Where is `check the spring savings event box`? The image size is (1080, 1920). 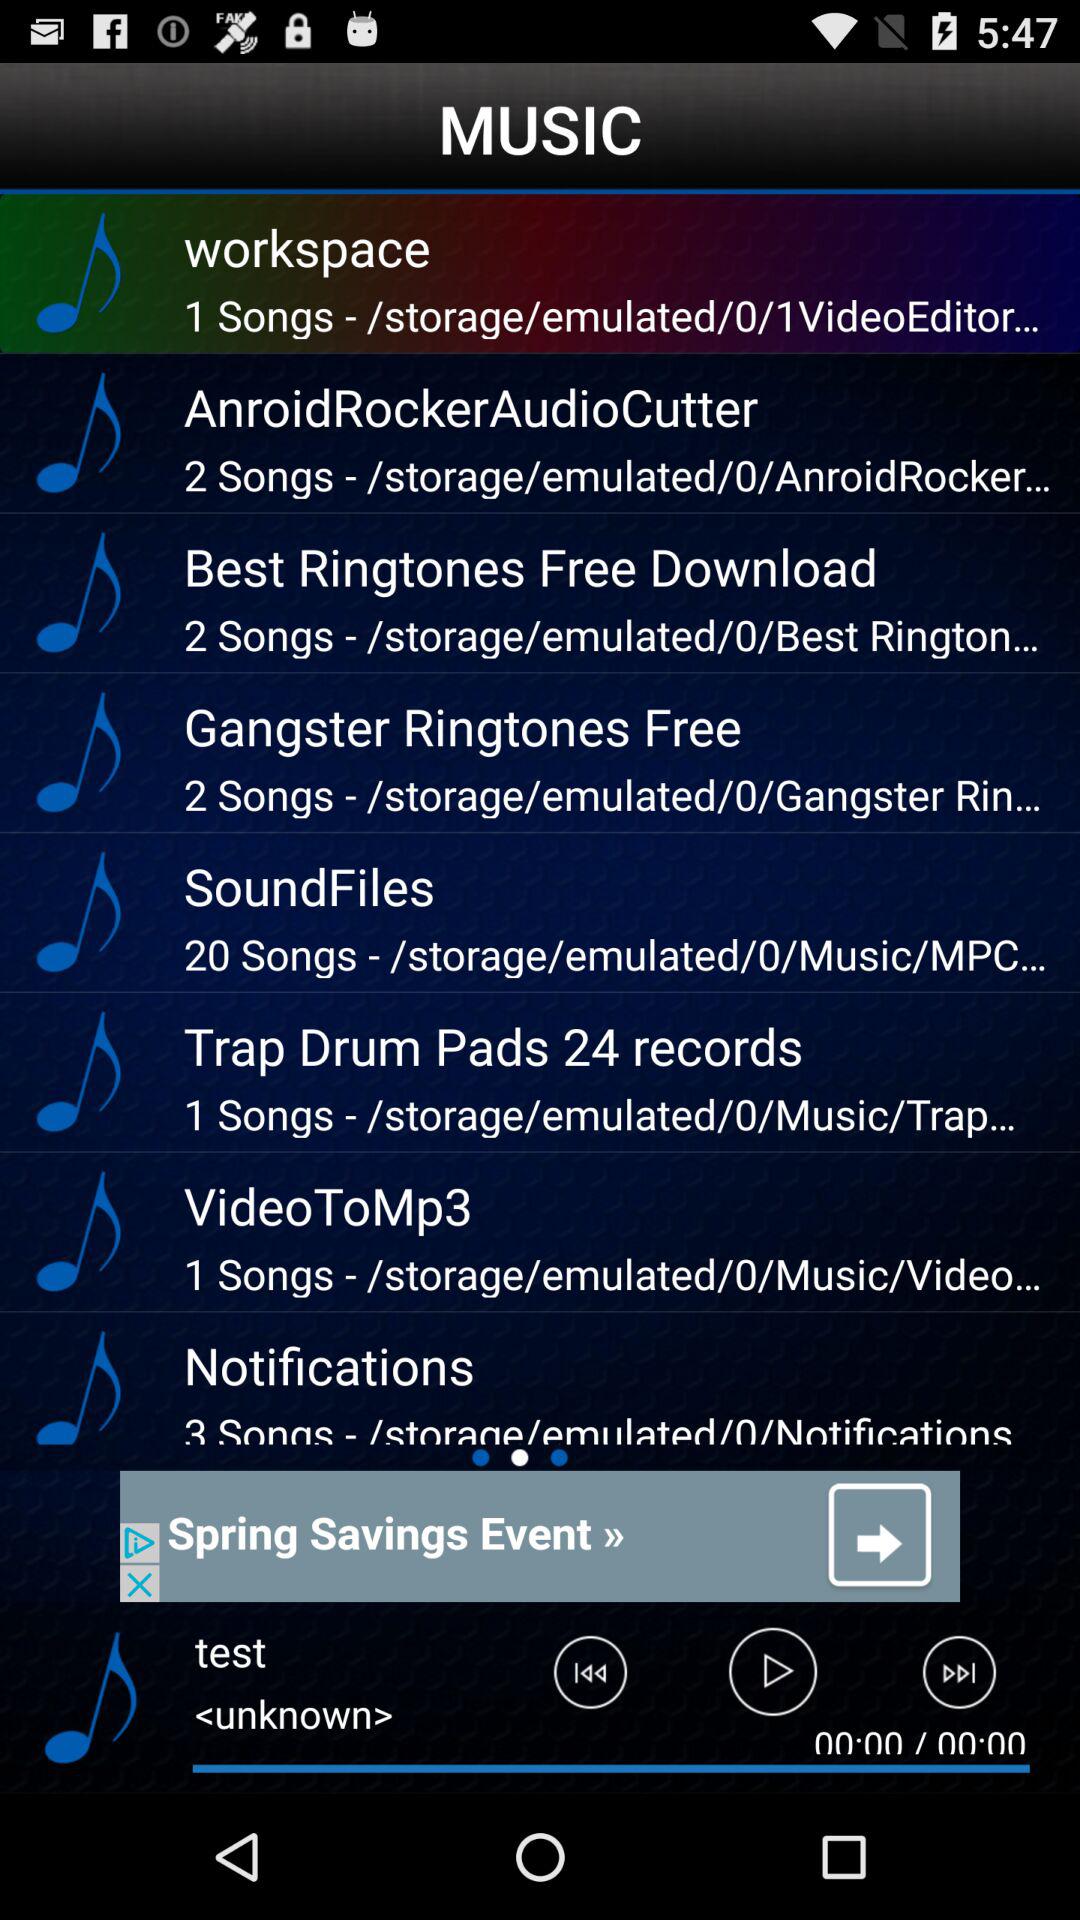
check the spring savings event box is located at coordinates (540, 1536).